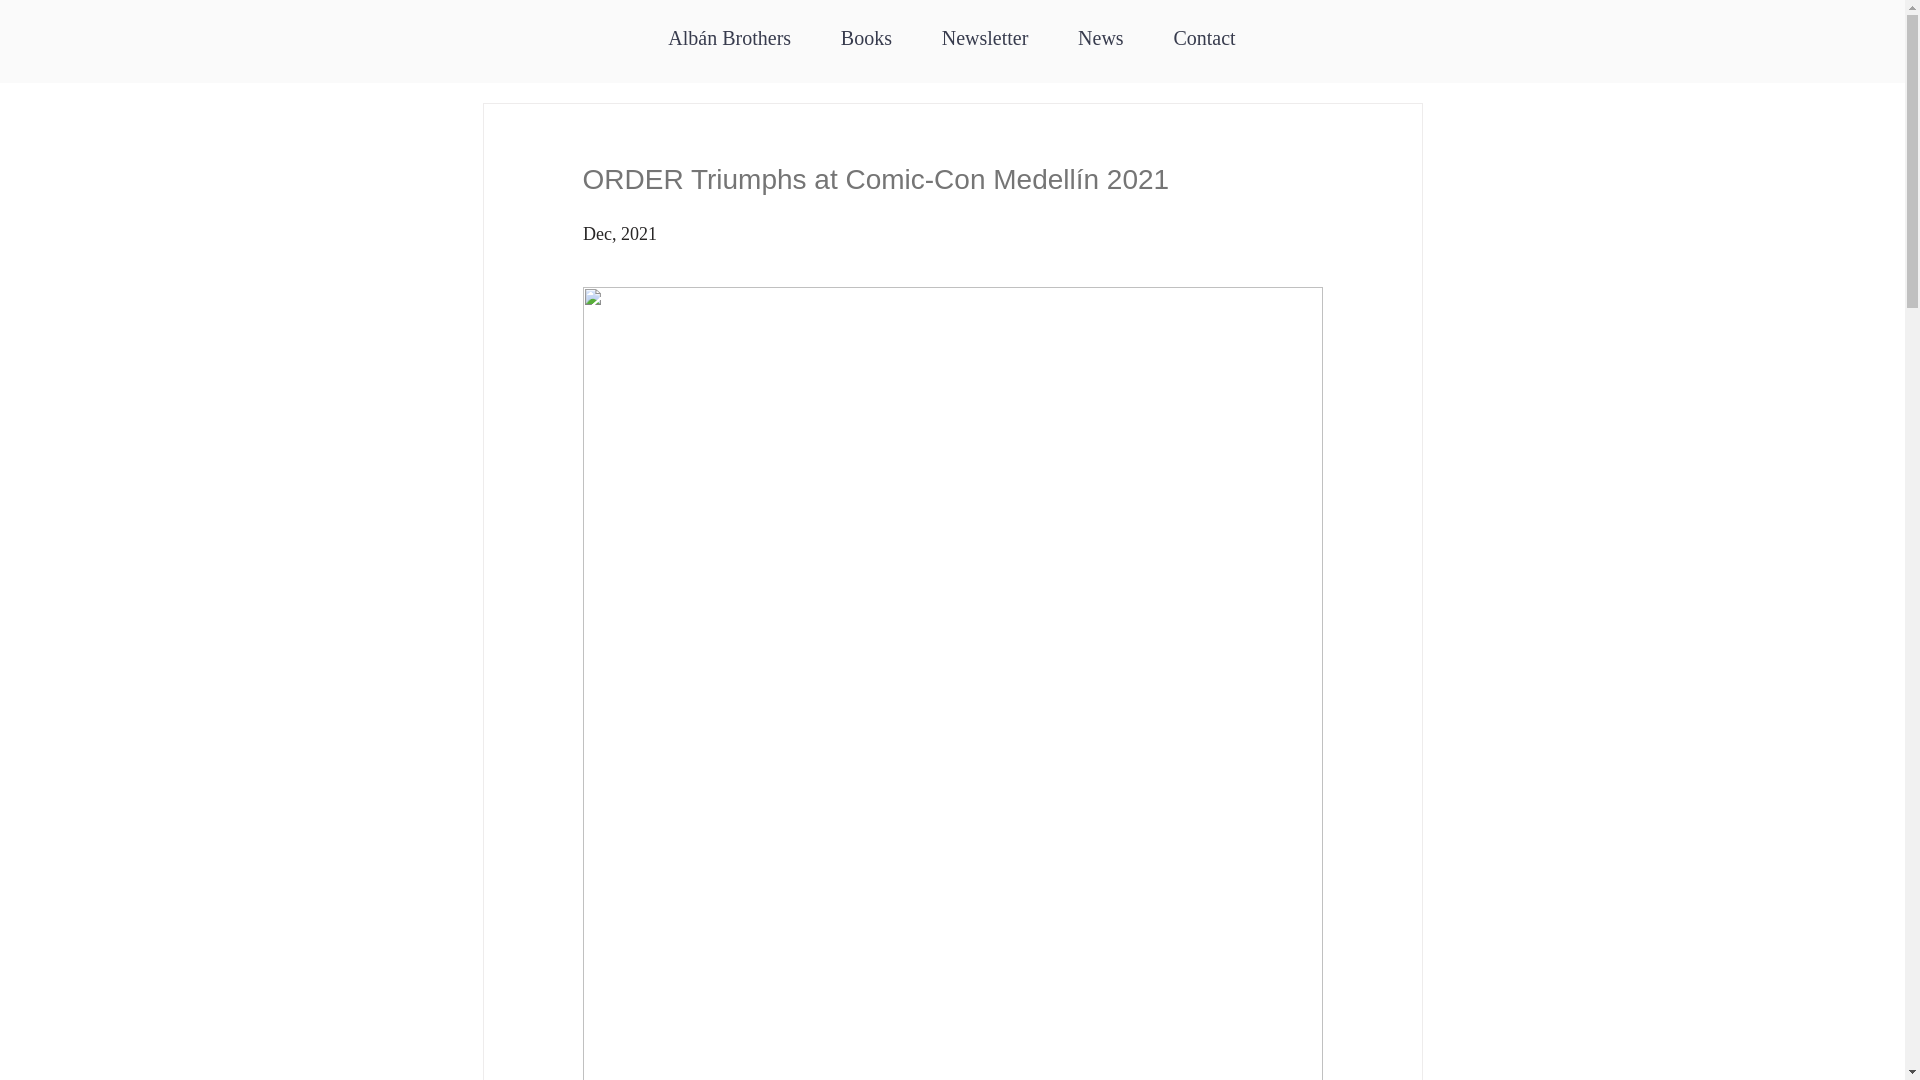 This screenshot has height=1080, width=1920. What do you see at coordinates (1205, 39) in the screenshot?
I see `Contact` at bounding box center [1205, 39].